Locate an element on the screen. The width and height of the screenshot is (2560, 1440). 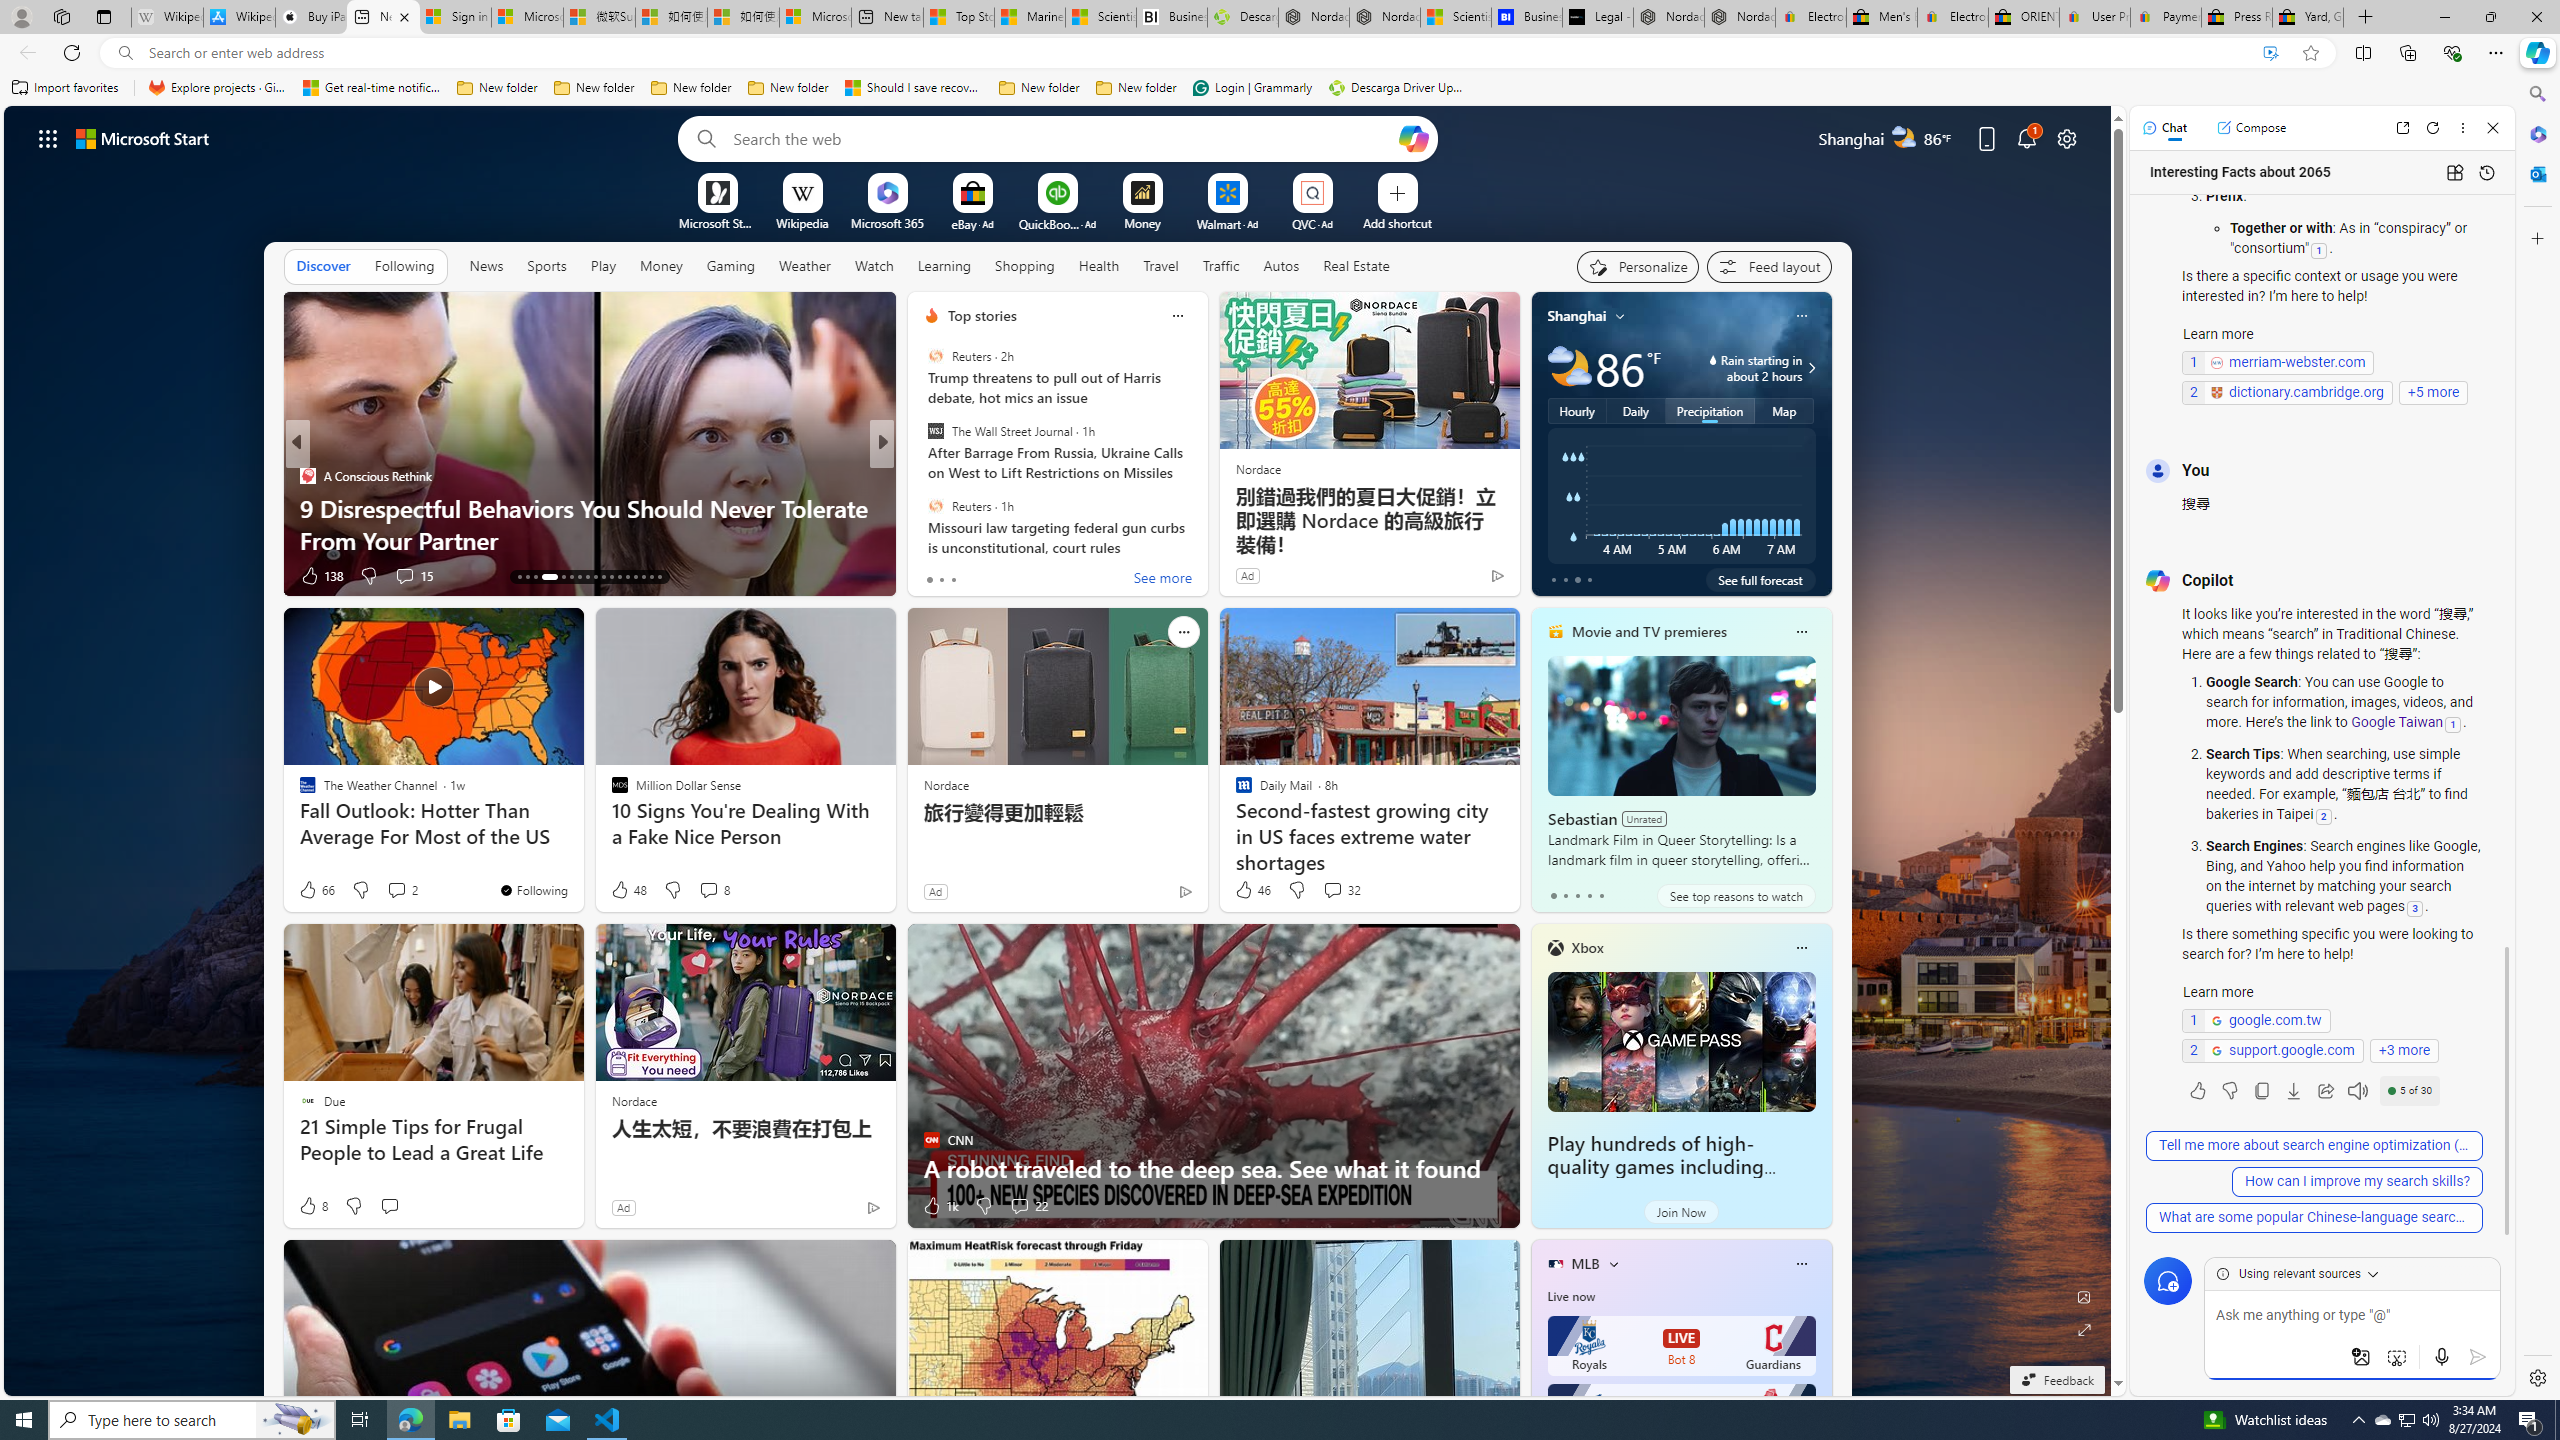
30 Outdated Things Baby Boomers Still Think Are Cool is located at coordinates (1204, 524).